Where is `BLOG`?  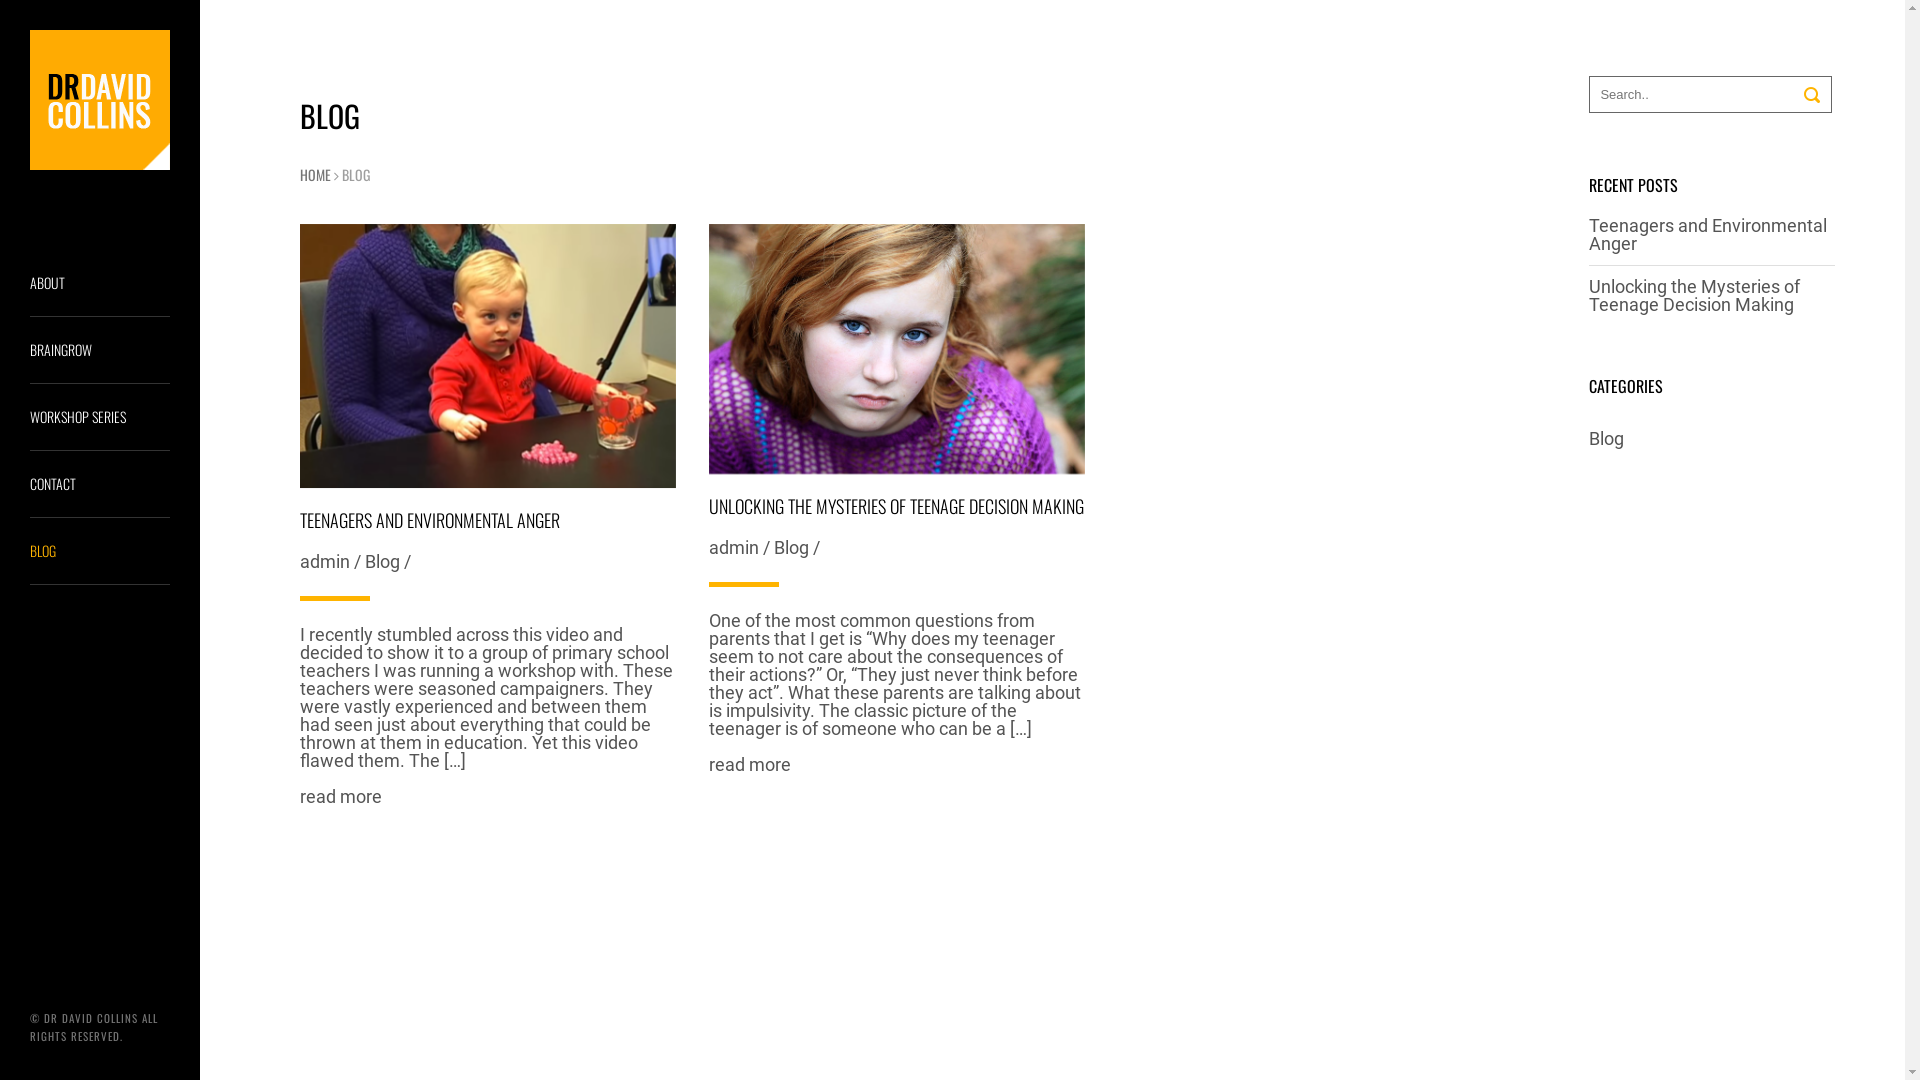
BLOG is located at coordinates (100, 552).